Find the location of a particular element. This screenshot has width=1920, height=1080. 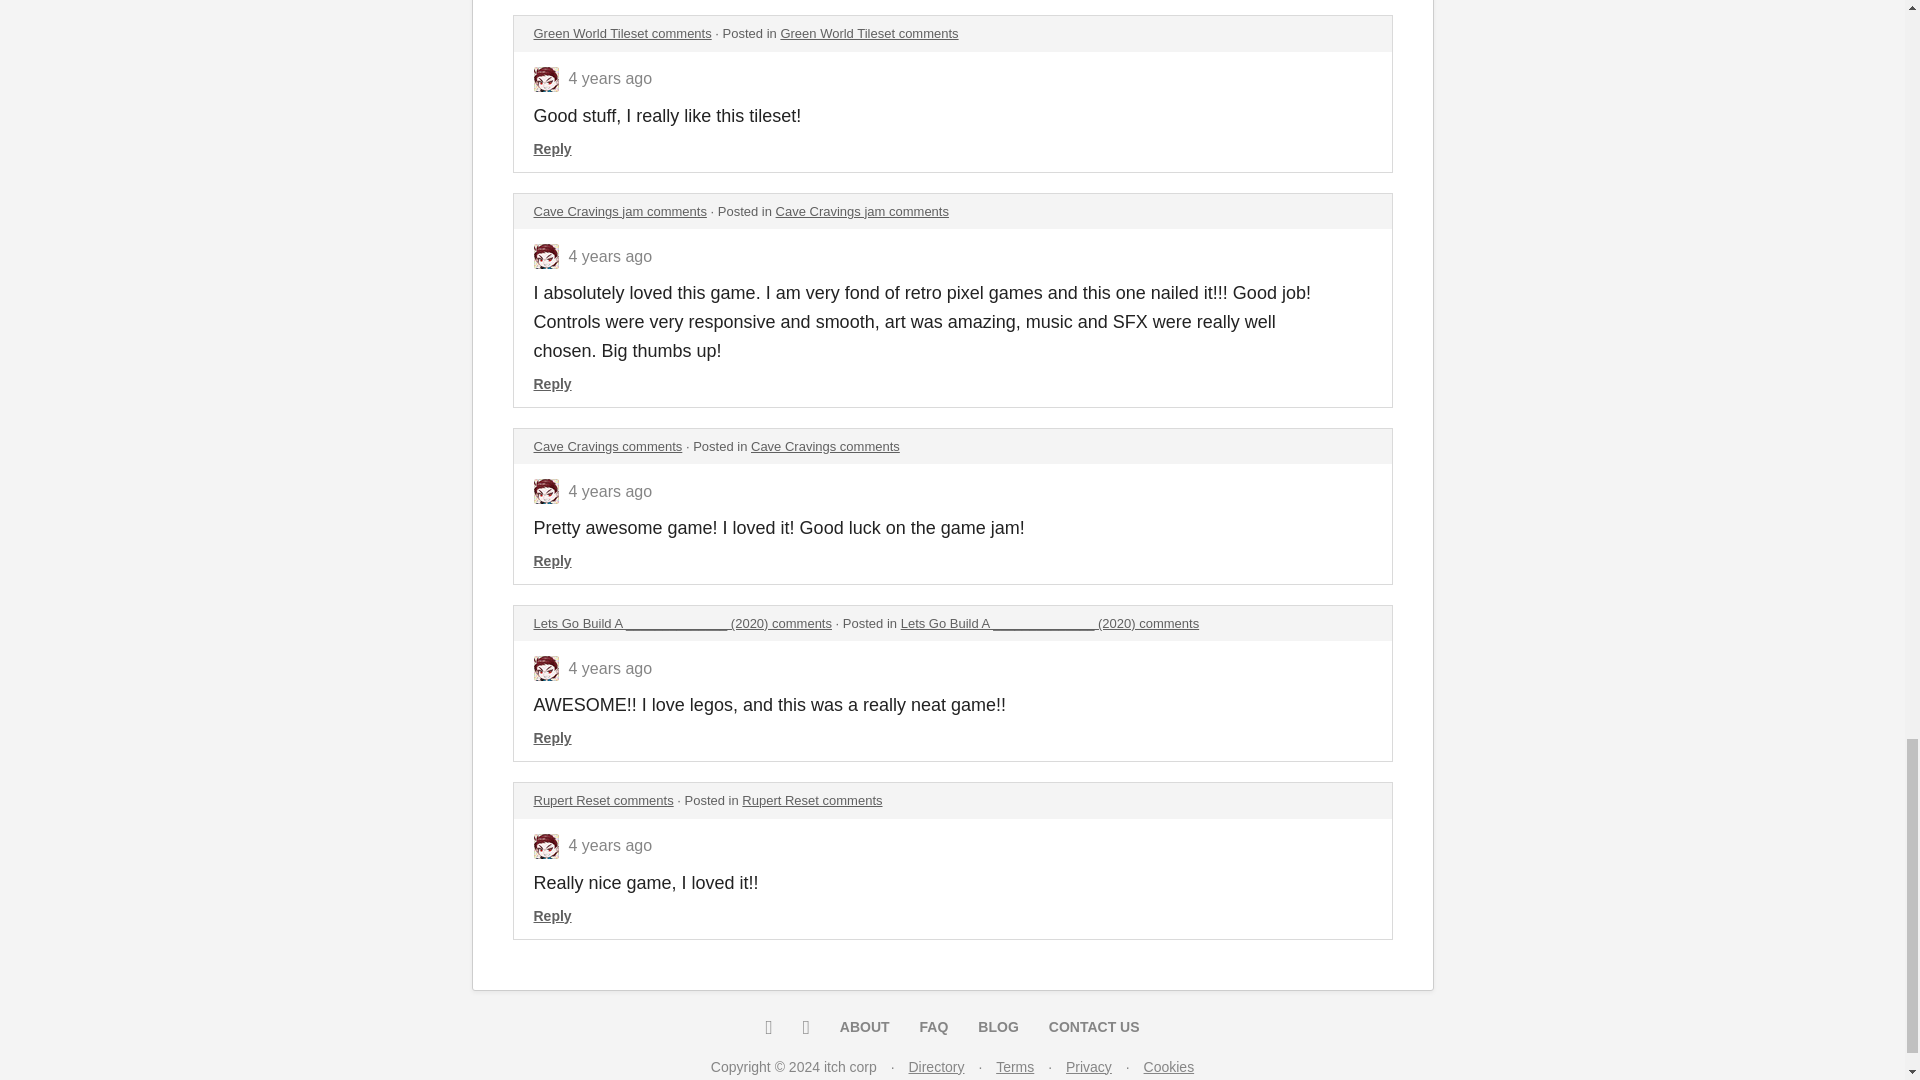

2020-04-10 05:41:02 is located at coordinates (610, 256).